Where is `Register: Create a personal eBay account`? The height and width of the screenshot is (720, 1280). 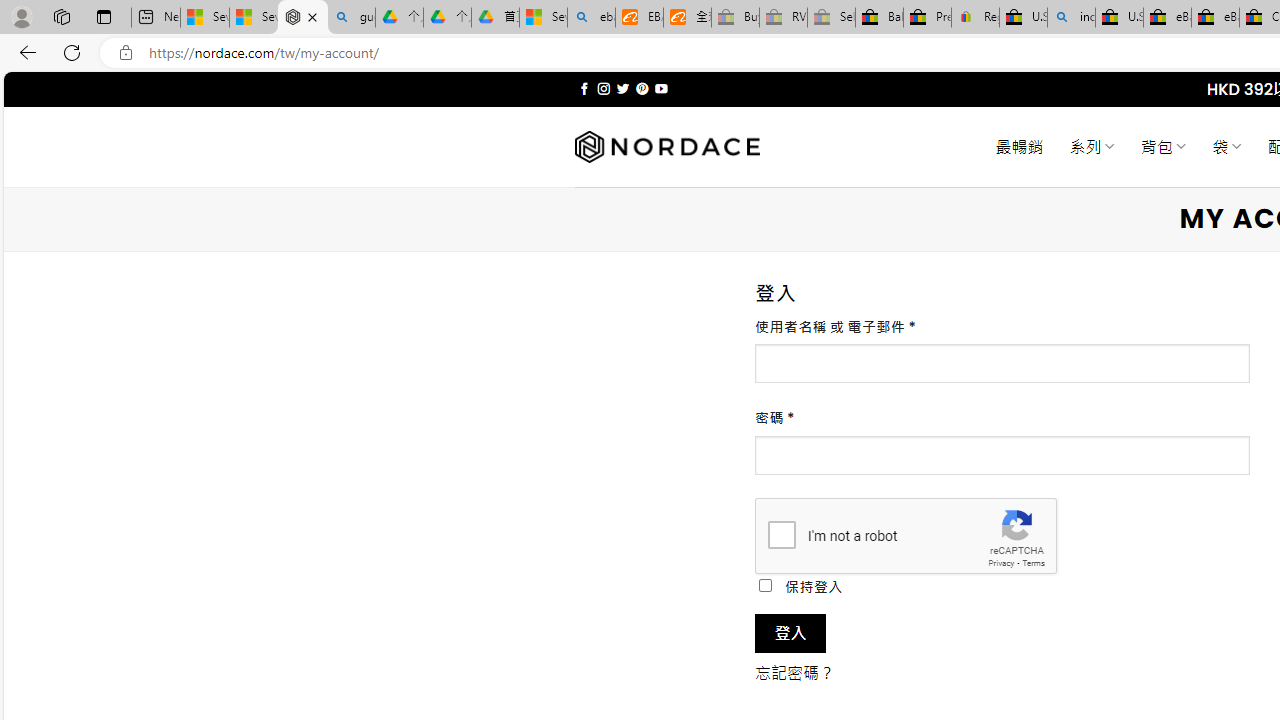 Register: Create a personal eBay account is located at coordinates (976, 18).